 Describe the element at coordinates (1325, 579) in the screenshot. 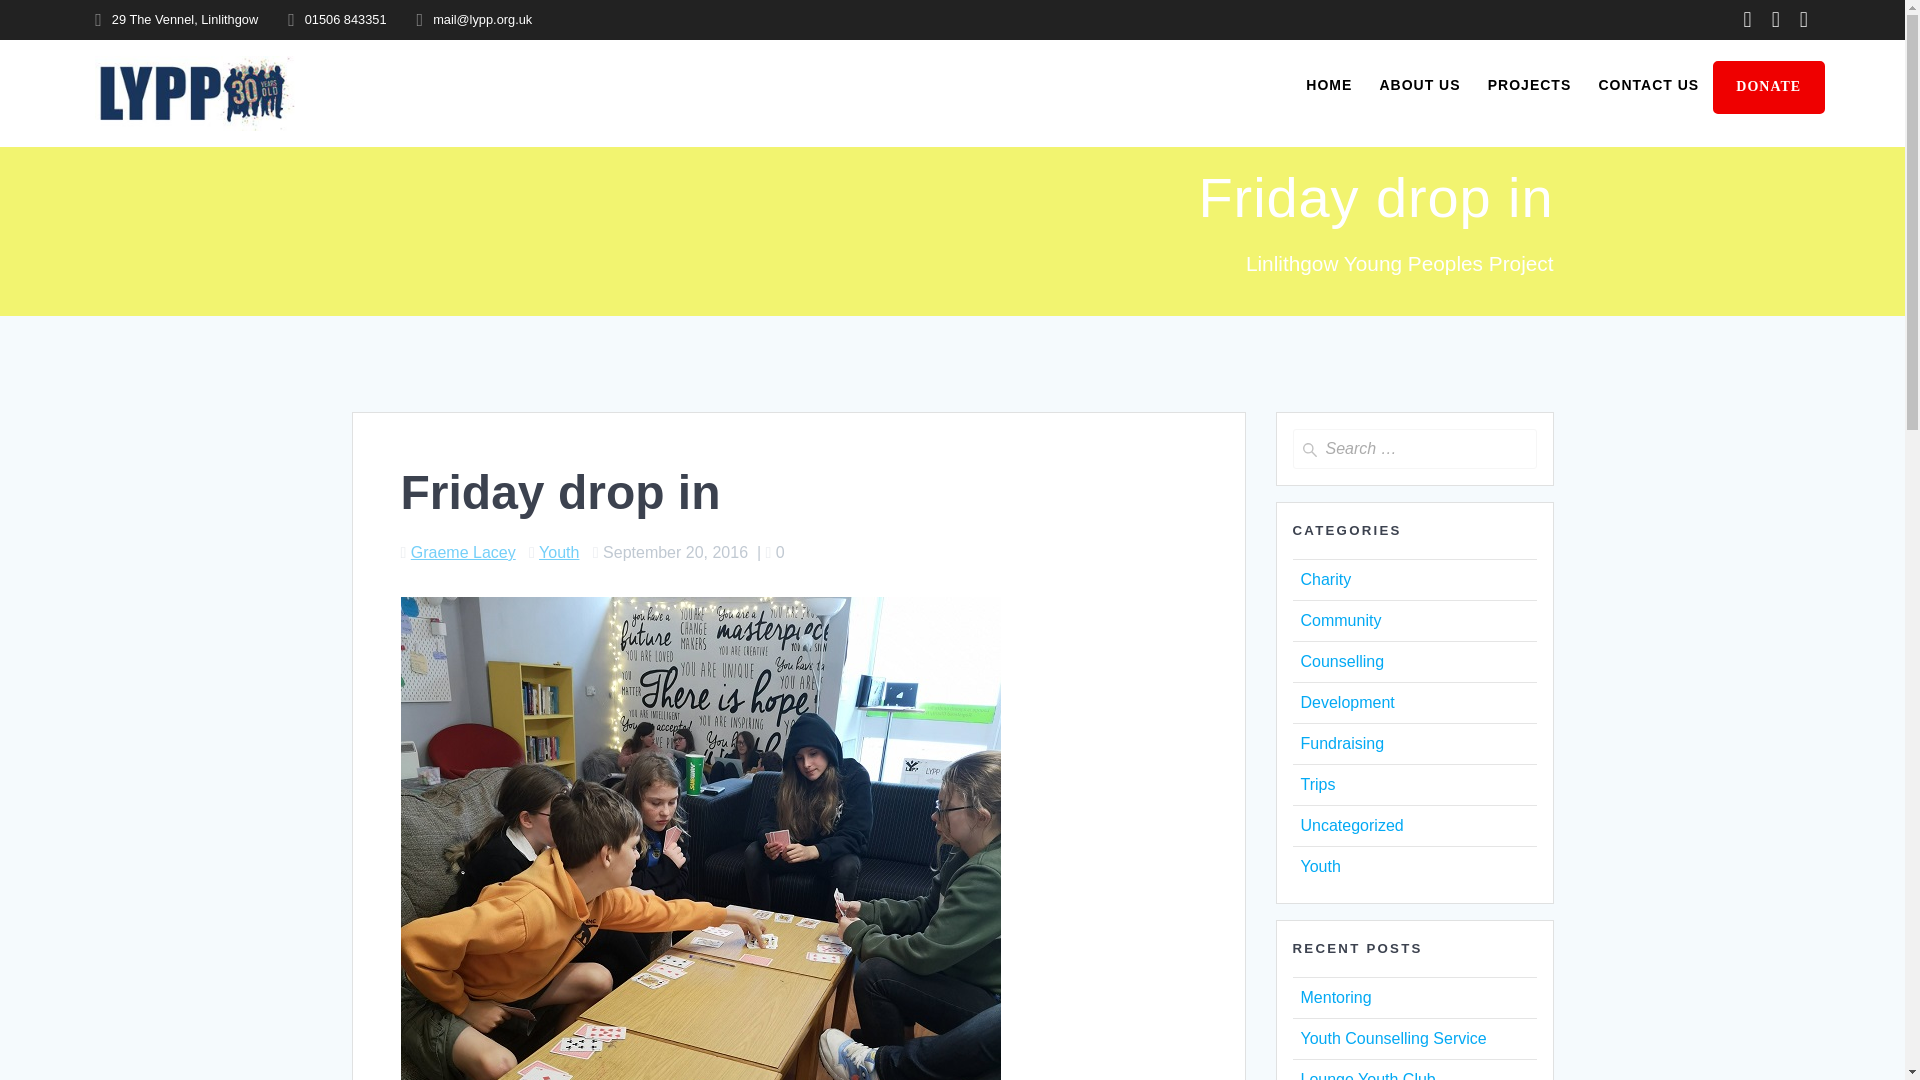

I see `Charity` at that location.